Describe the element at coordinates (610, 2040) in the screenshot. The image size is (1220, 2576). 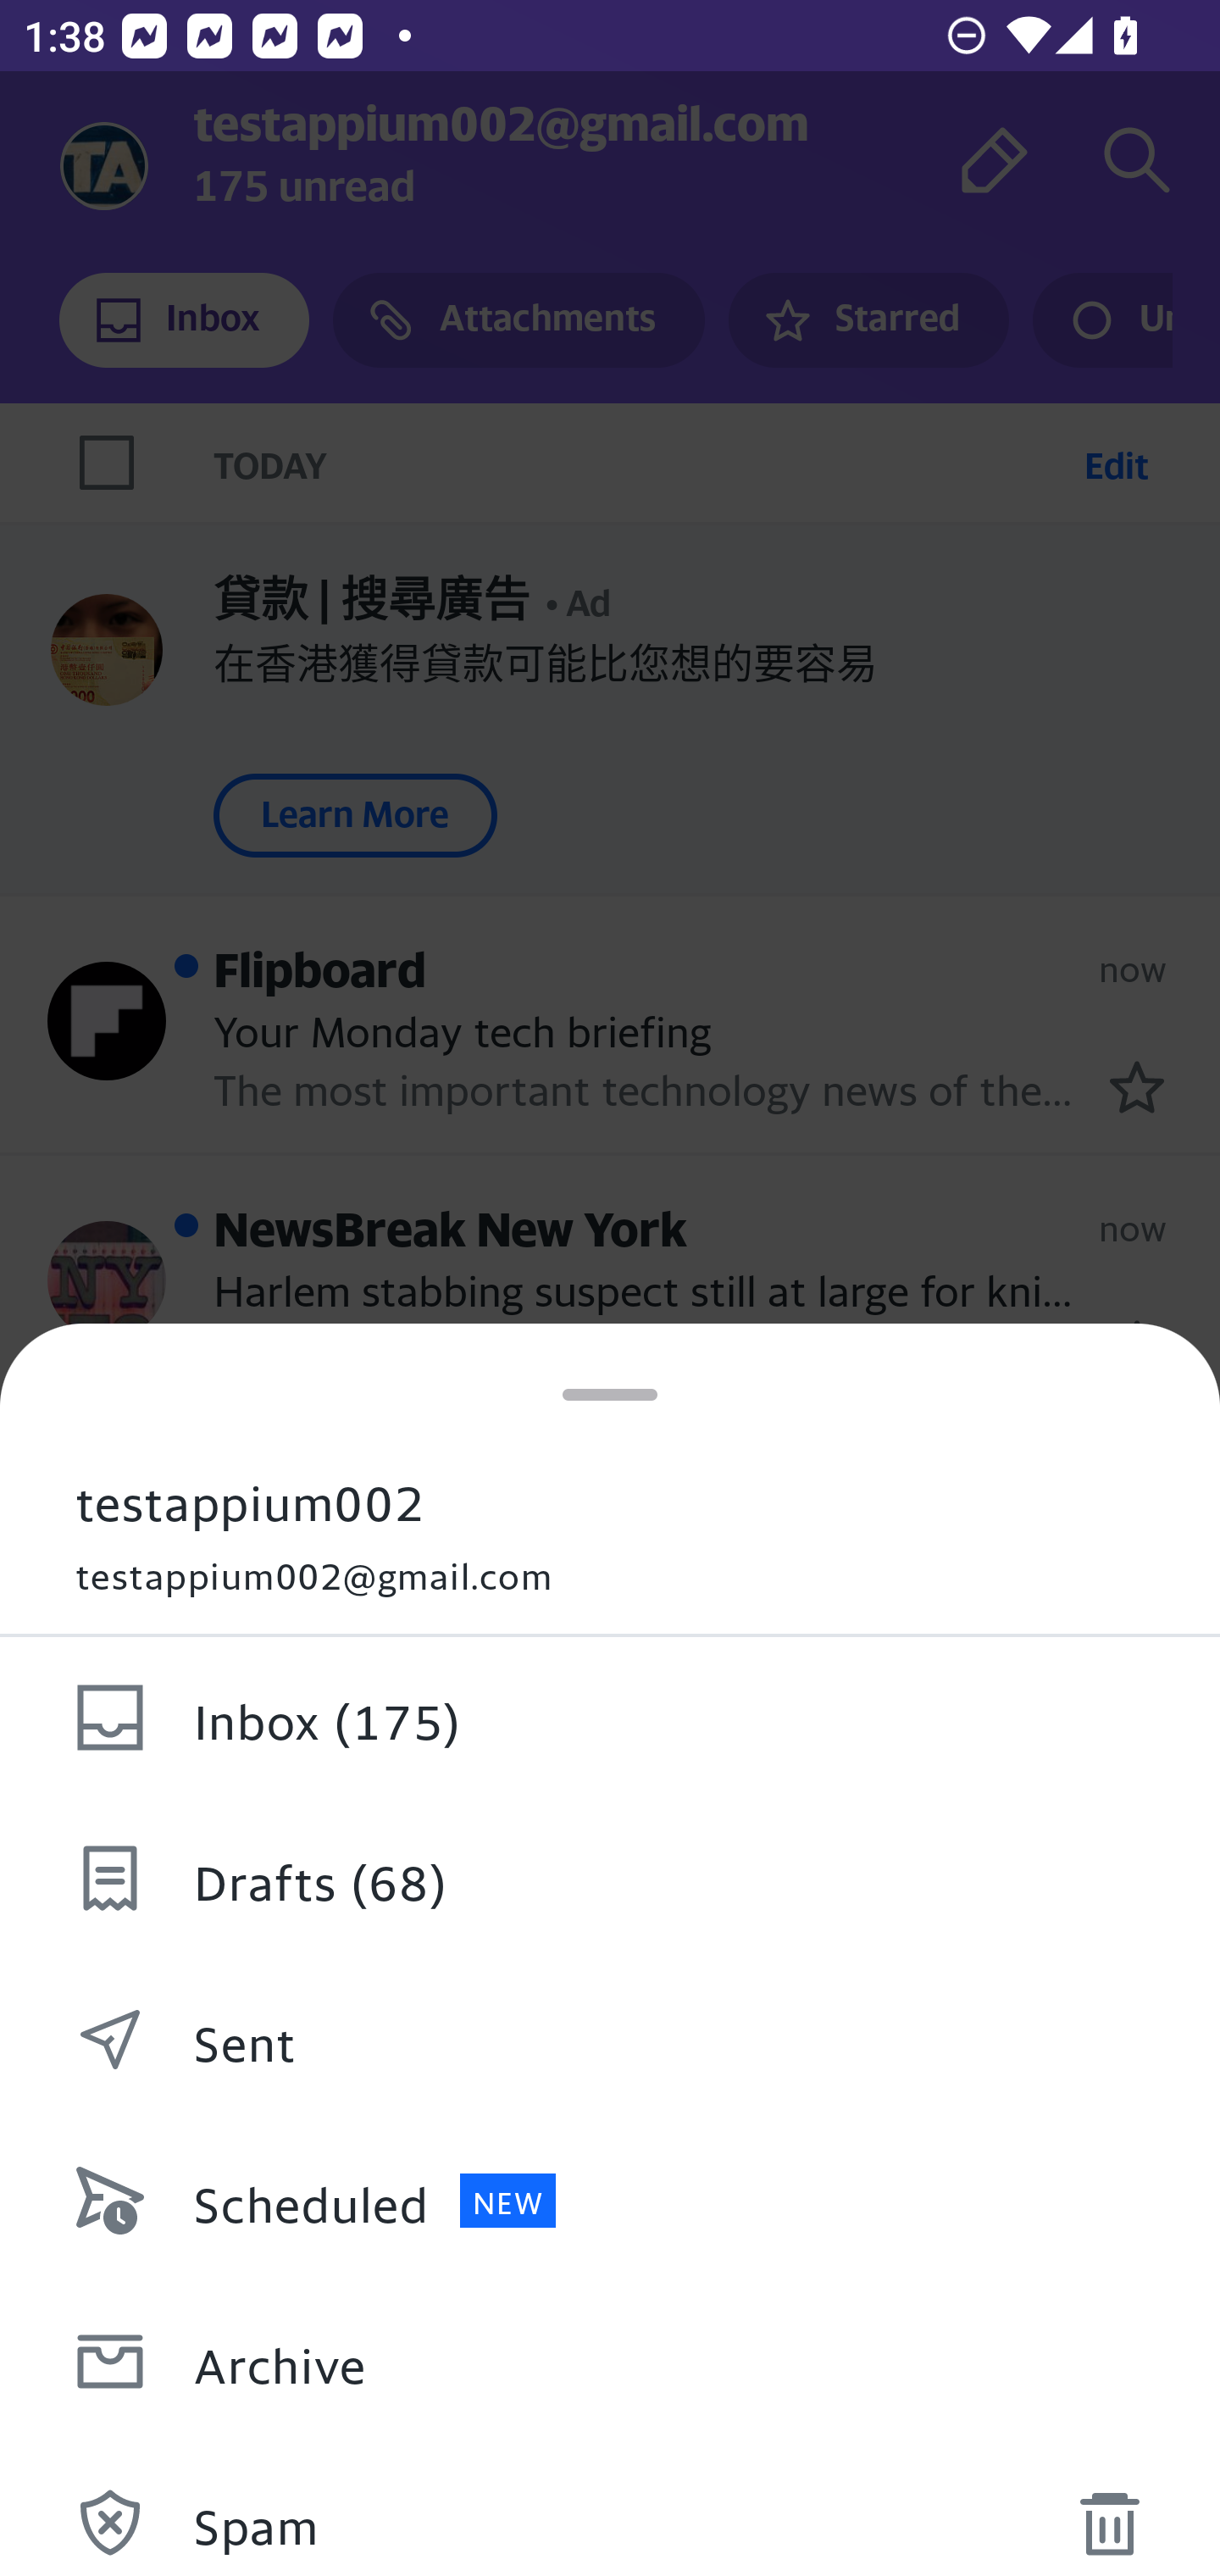
I see `Sent` at that location.